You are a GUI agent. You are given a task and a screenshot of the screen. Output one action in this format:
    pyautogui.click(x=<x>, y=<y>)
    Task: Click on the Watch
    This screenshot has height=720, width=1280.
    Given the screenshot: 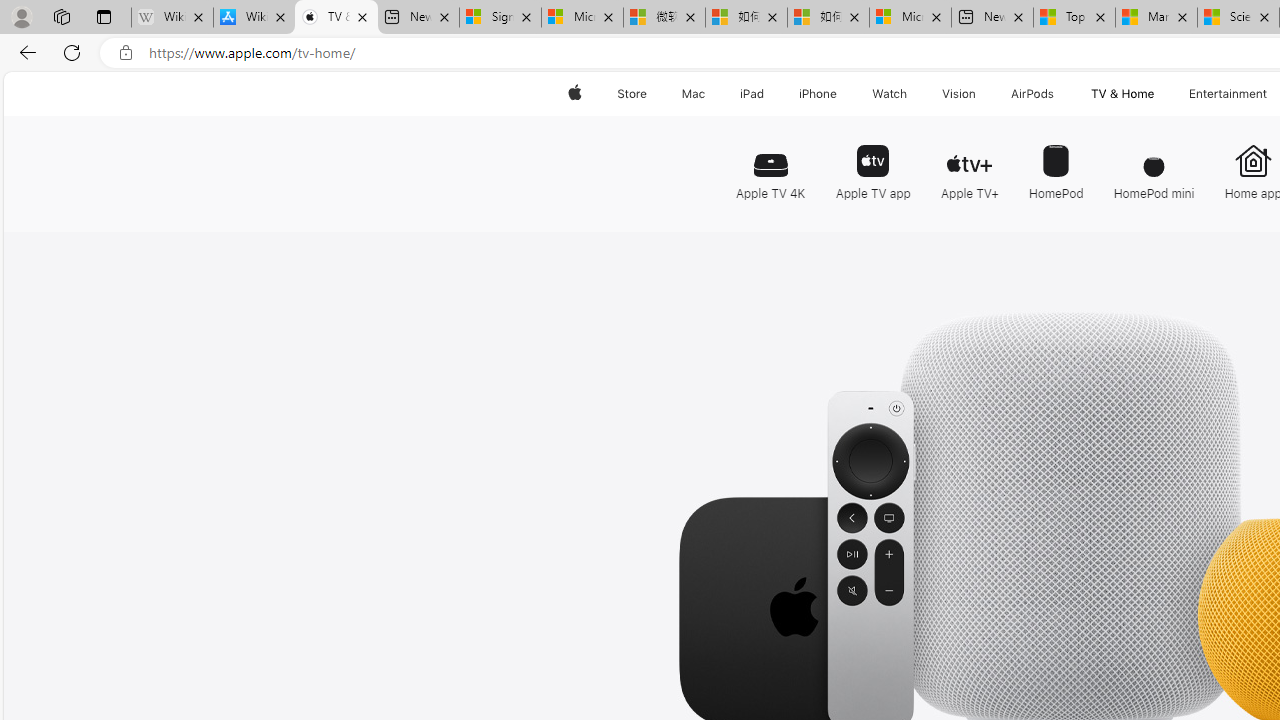 What is the action you would take?
    pyautogui.click(x=890, y=94)
    